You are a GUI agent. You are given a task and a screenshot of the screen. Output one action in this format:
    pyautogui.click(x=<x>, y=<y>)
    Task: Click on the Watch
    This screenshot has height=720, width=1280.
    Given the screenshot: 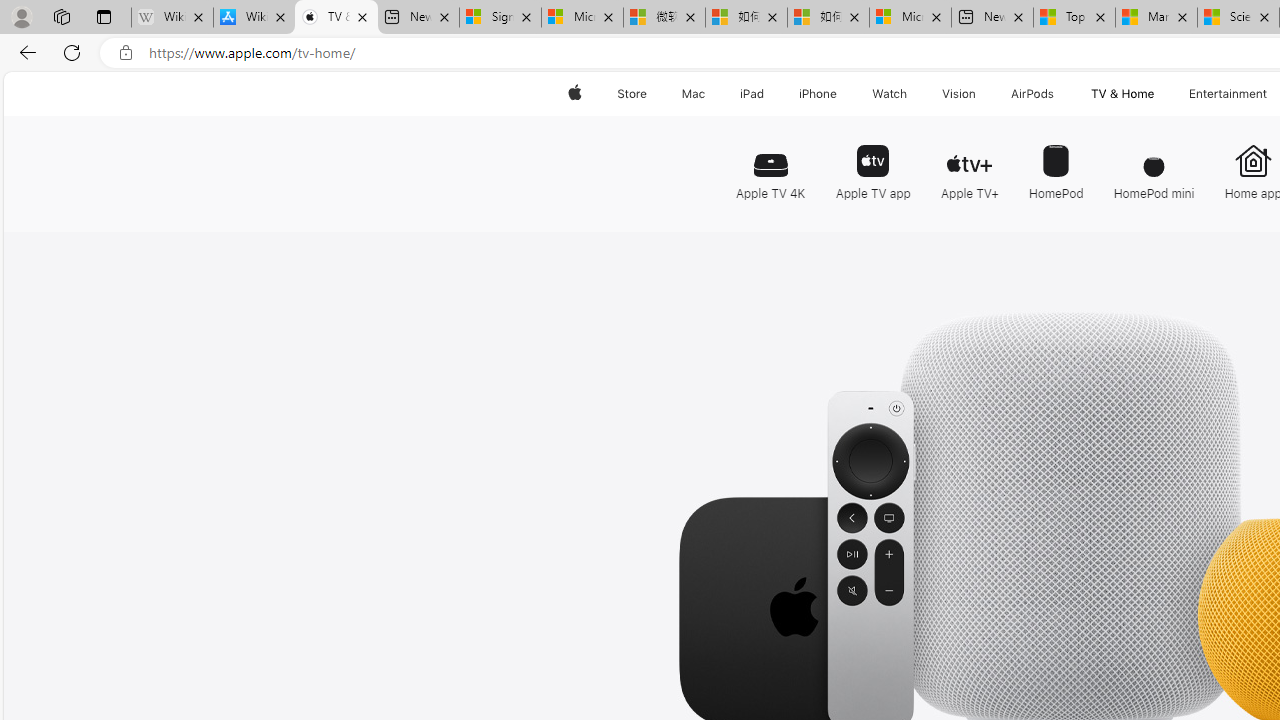 What is the action you would take?
    pyautogui.click(x=890, y=94)
    